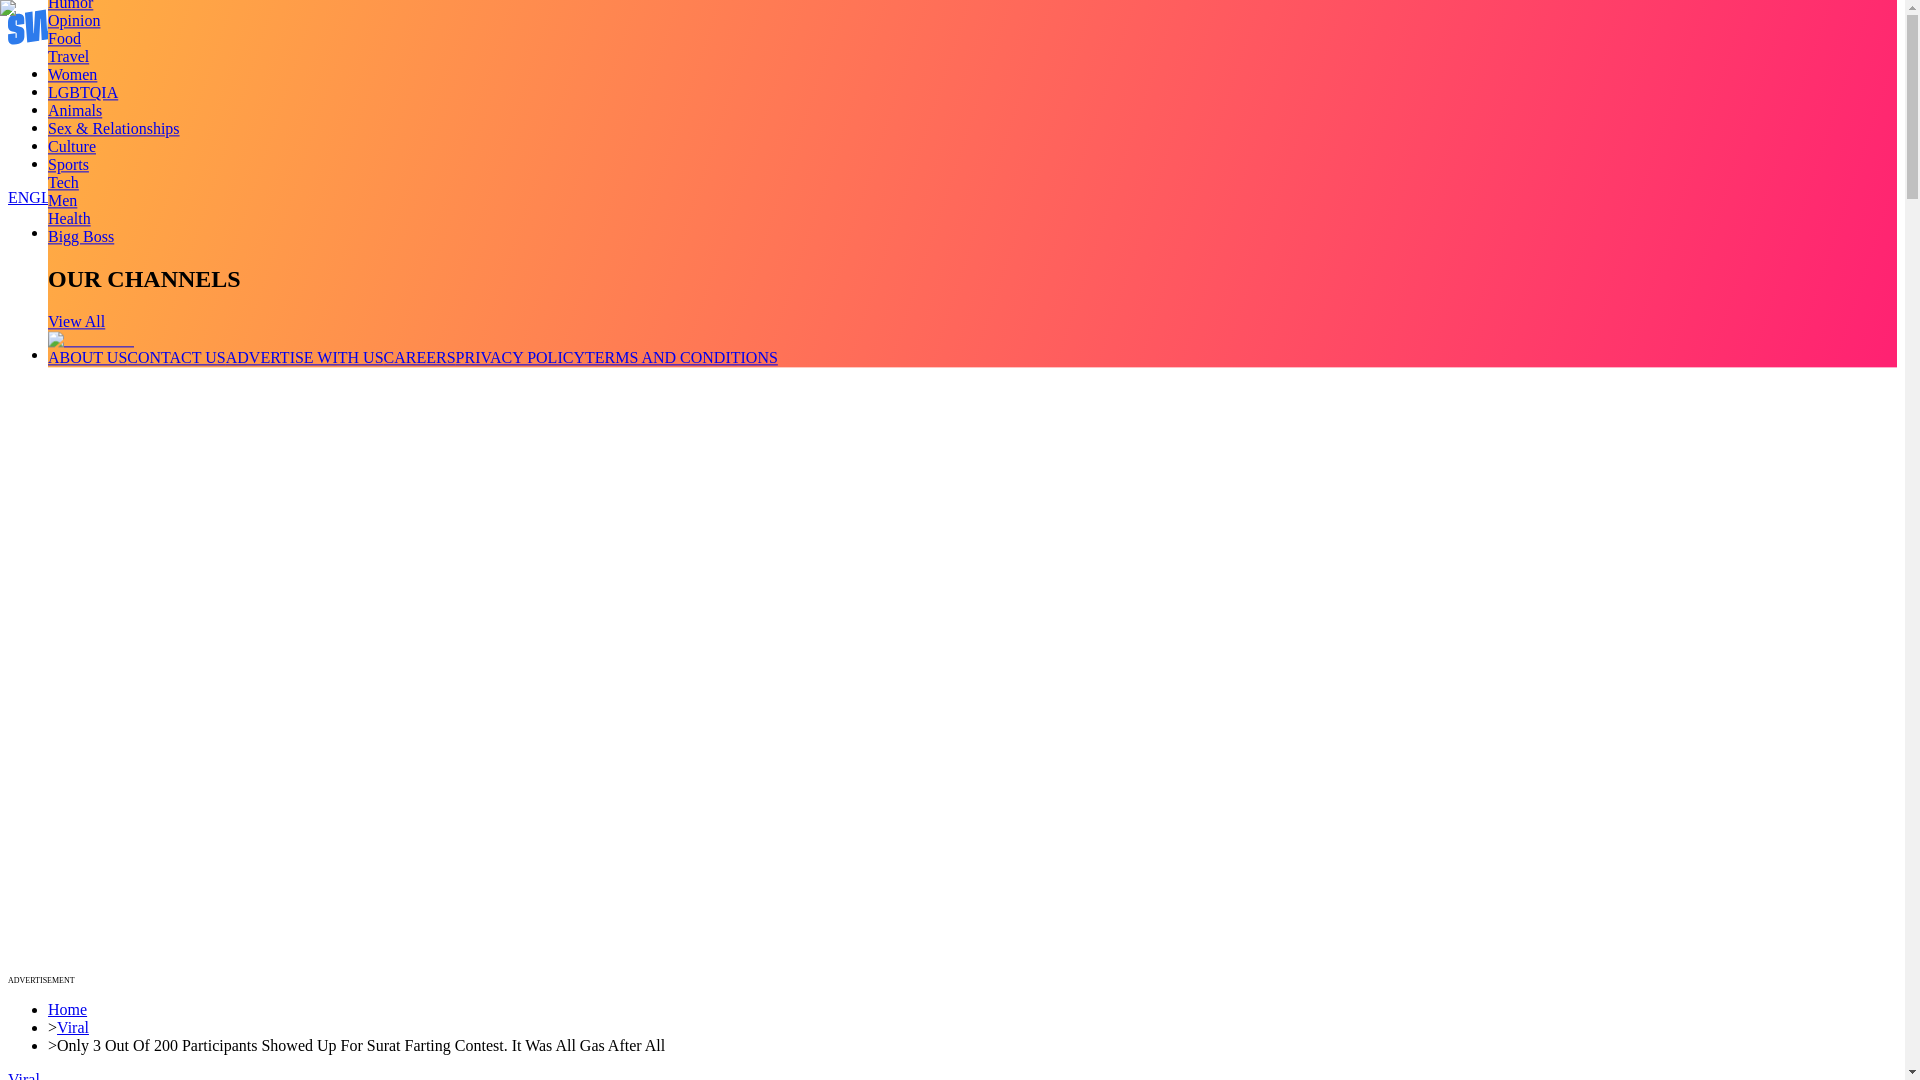 This screenshot has height=1080, width=1920. Describe the element at coordinates (70, 109) in the screenshot. I see `Stories` at that location.